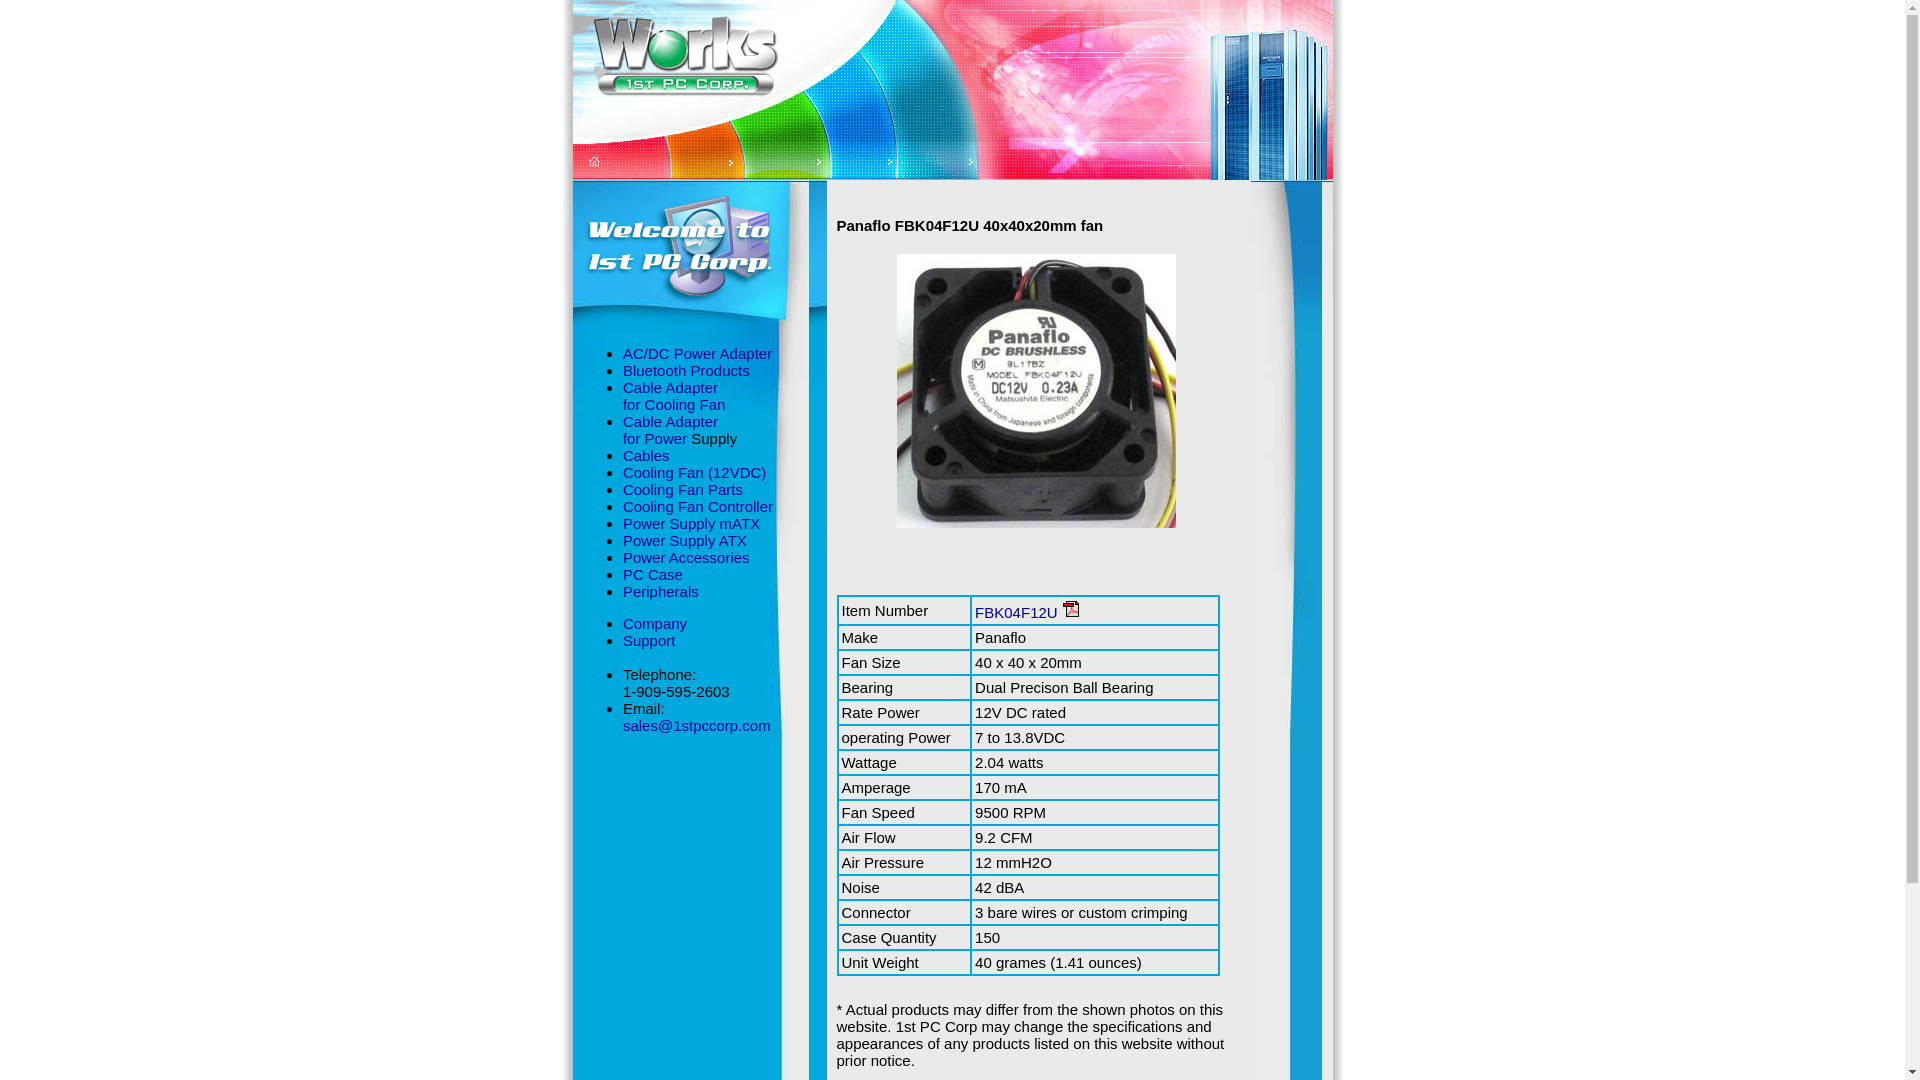 This screenshot has height=1080, width=1920. Describe the element at coordinates (655, 624) in the screenshot. I see `Company` at that location.